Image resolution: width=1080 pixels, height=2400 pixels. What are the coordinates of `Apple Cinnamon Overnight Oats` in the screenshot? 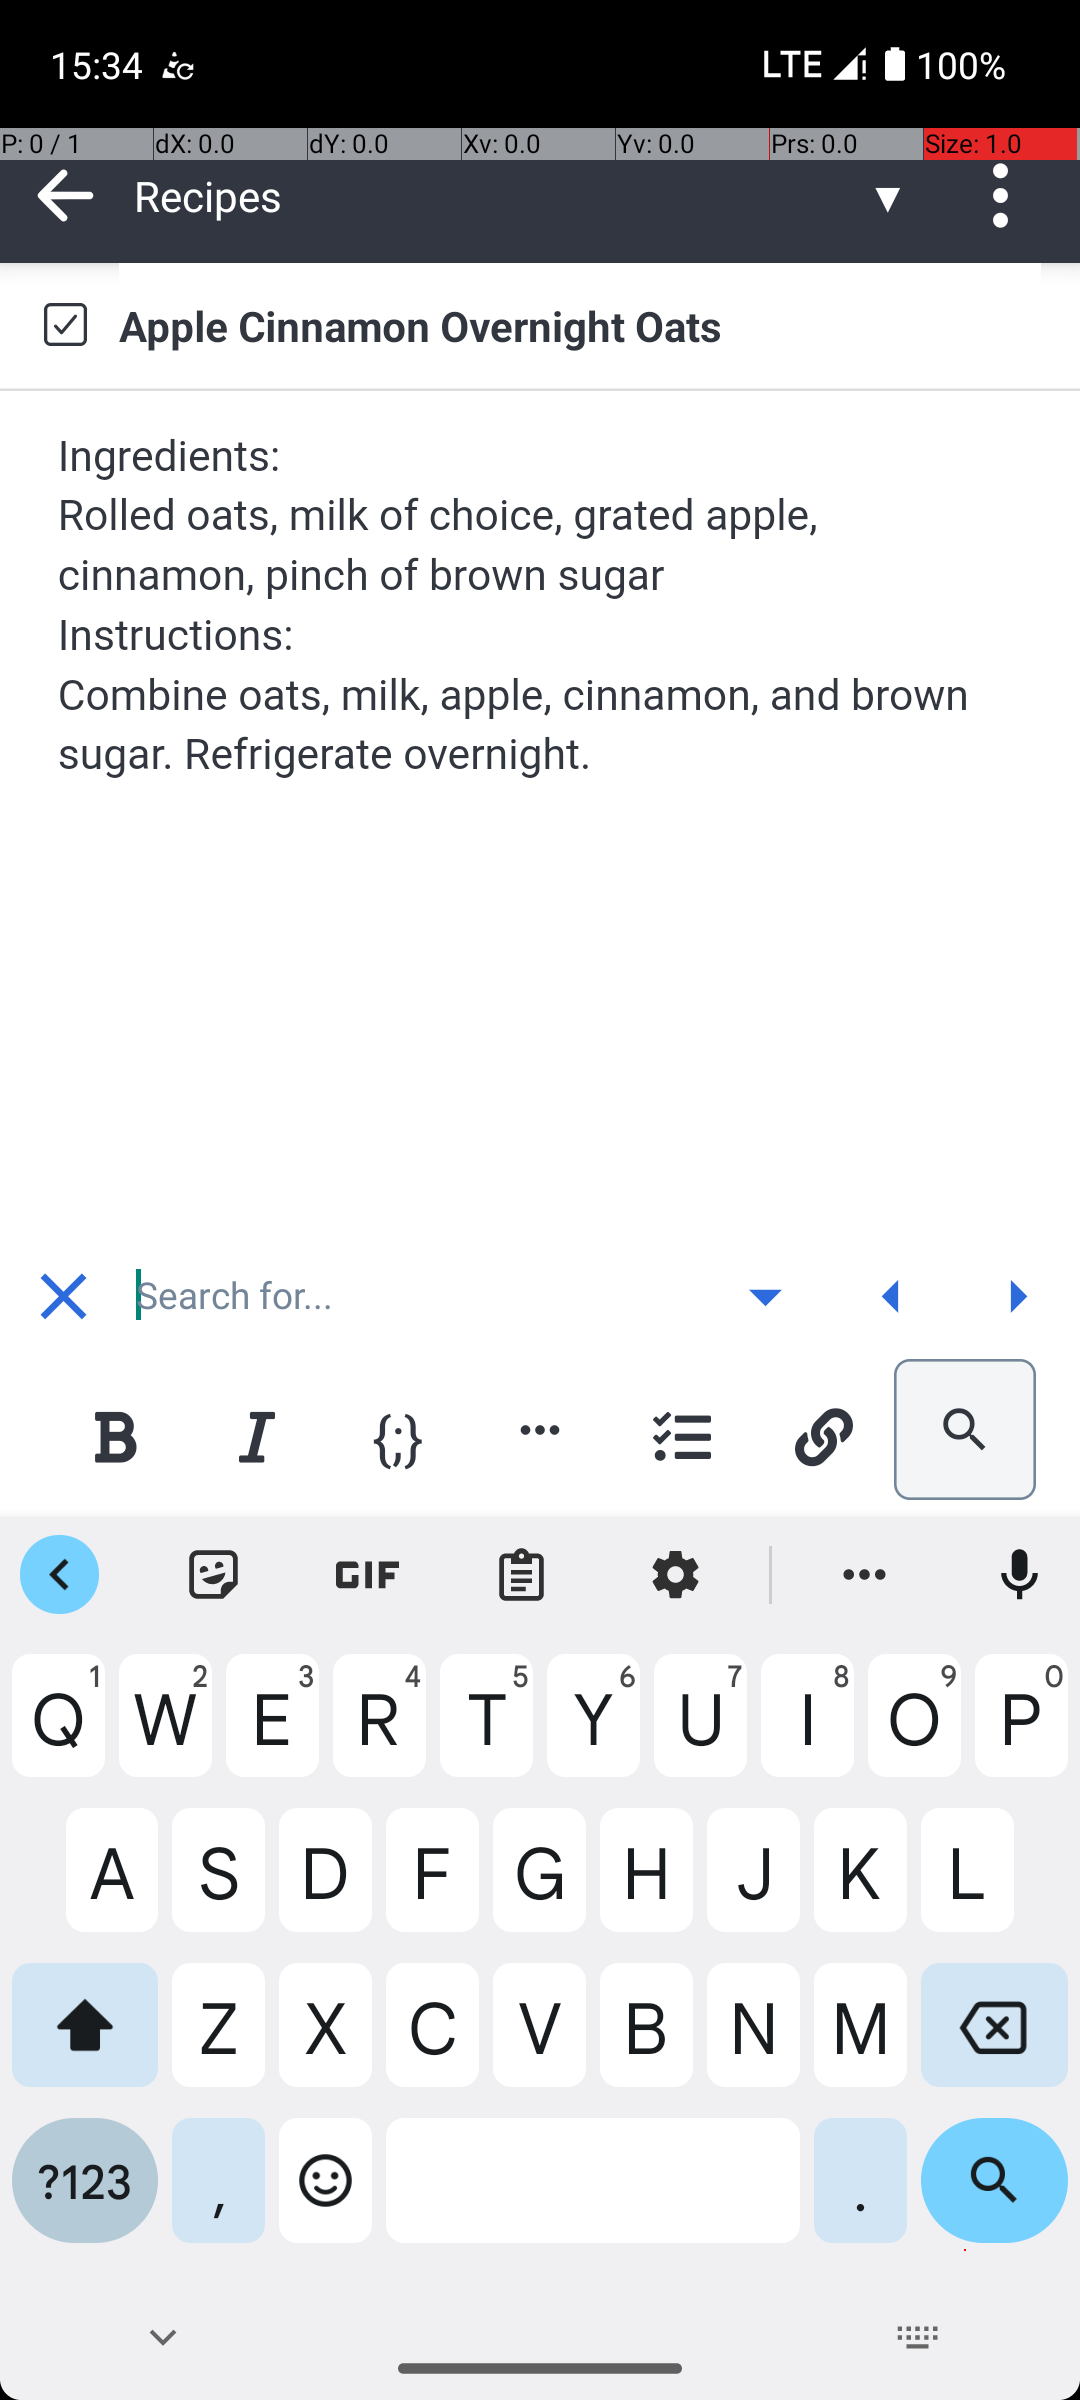 It's located at (580, 325).